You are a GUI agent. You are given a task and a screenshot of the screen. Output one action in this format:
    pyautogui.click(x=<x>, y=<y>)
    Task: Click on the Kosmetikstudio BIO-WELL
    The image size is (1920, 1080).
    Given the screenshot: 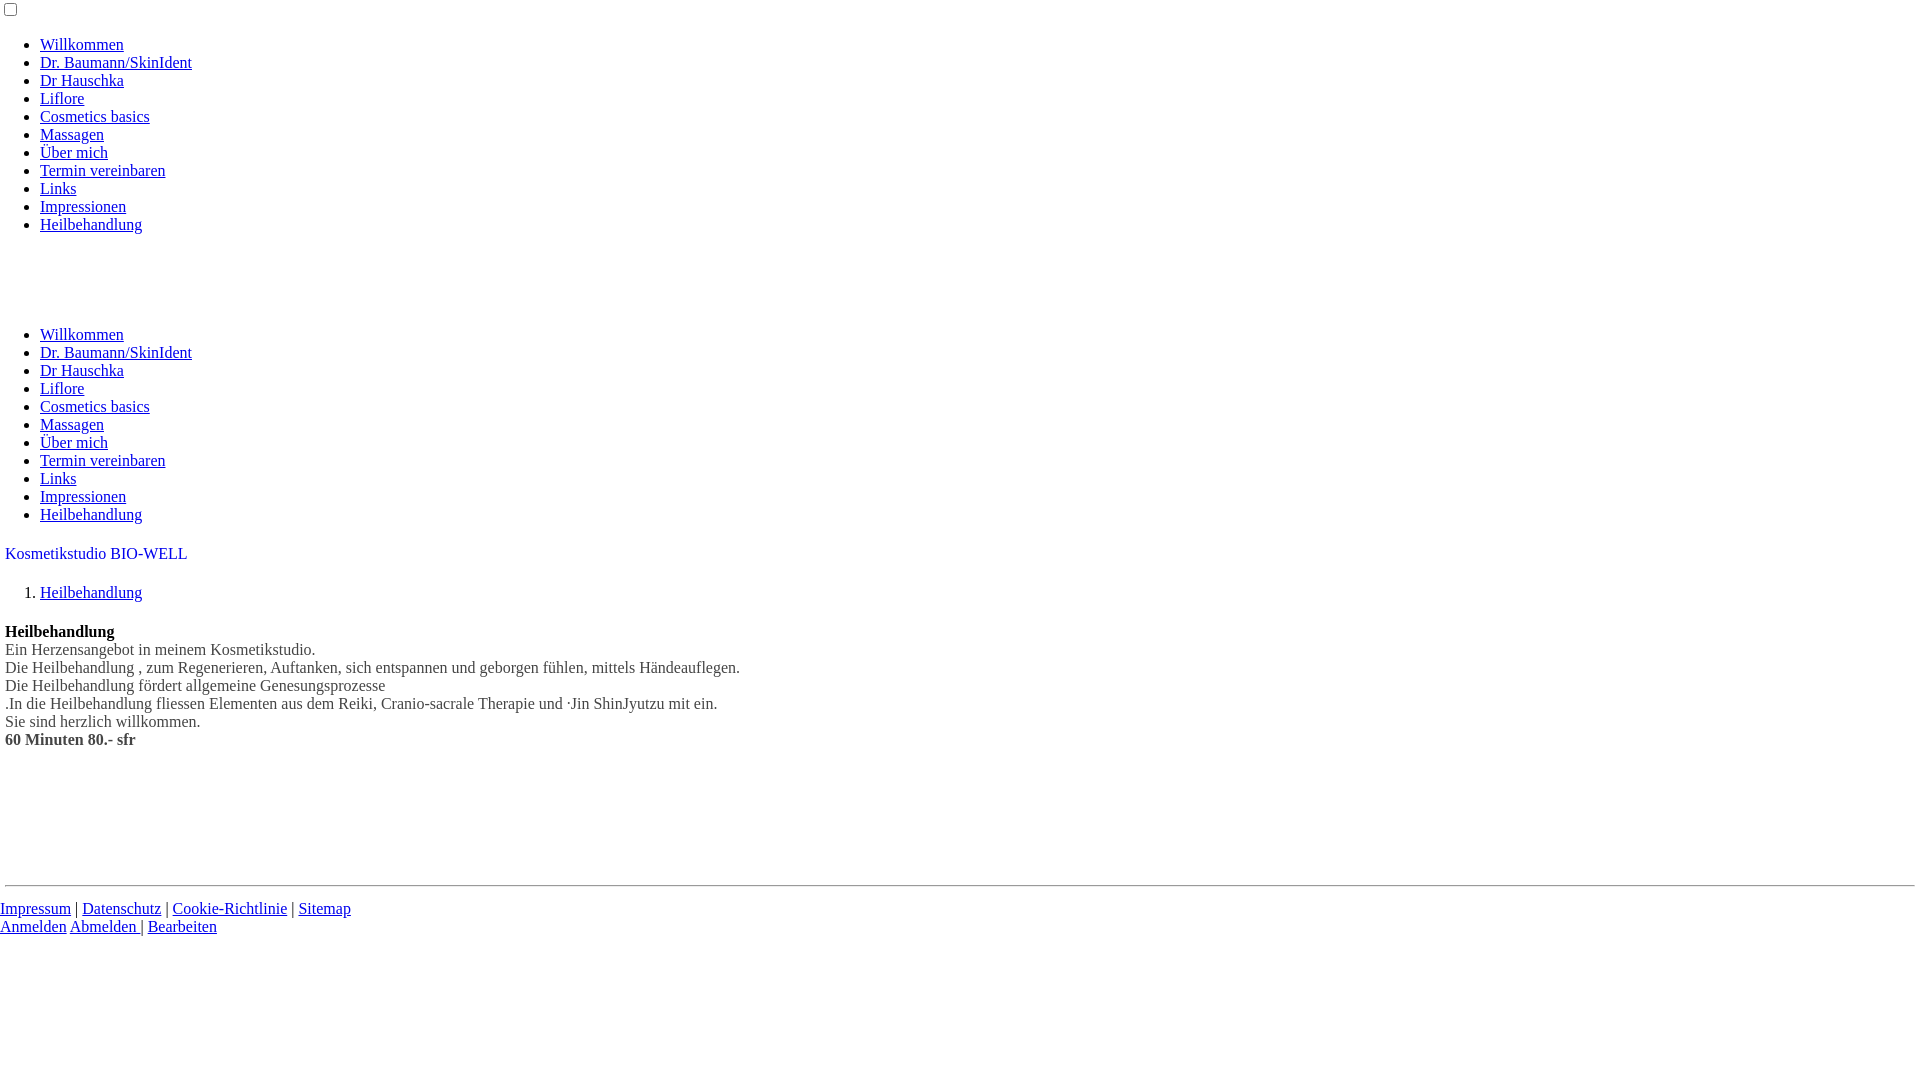 What is the action you would take?
    pyautogui.click(x=96, y=554)
    